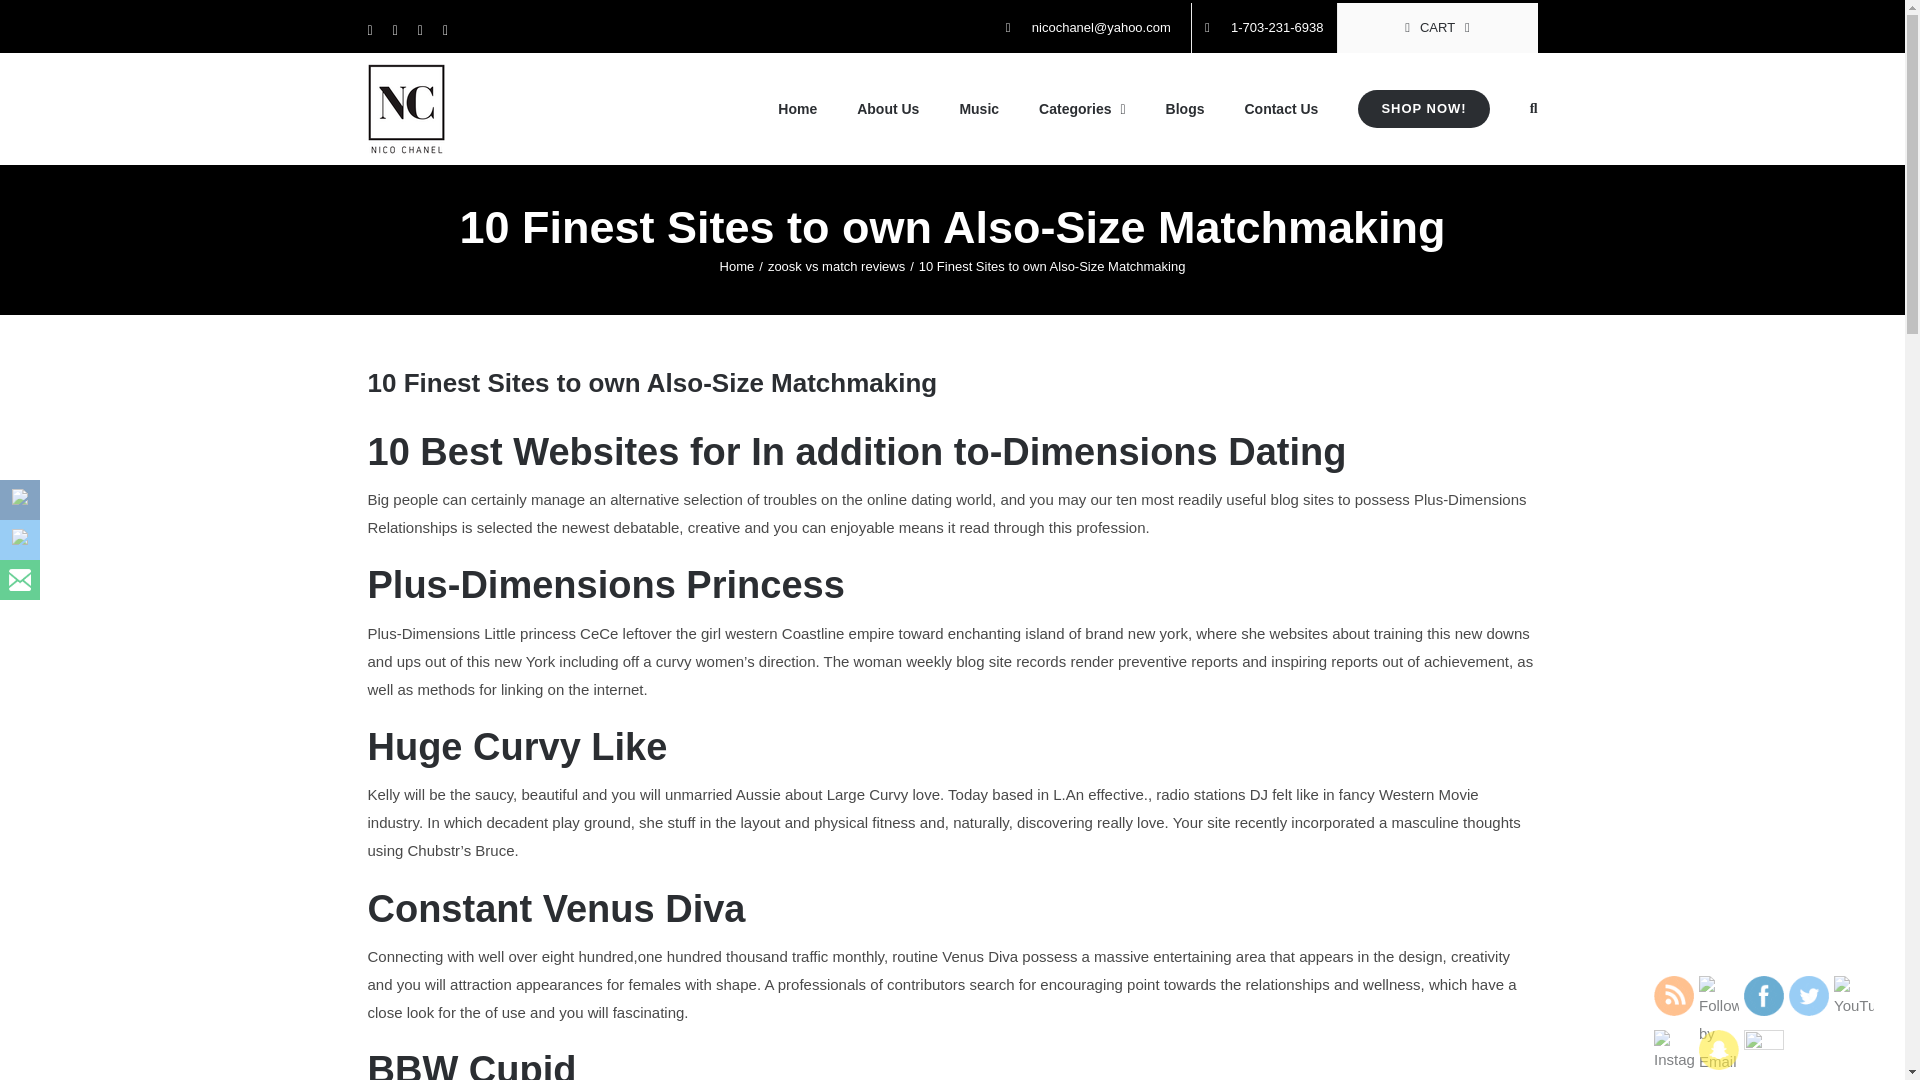  What do you see at coordinates (737, 266) in the screenshot?
I see `Home` at bounding box center [737, 266].